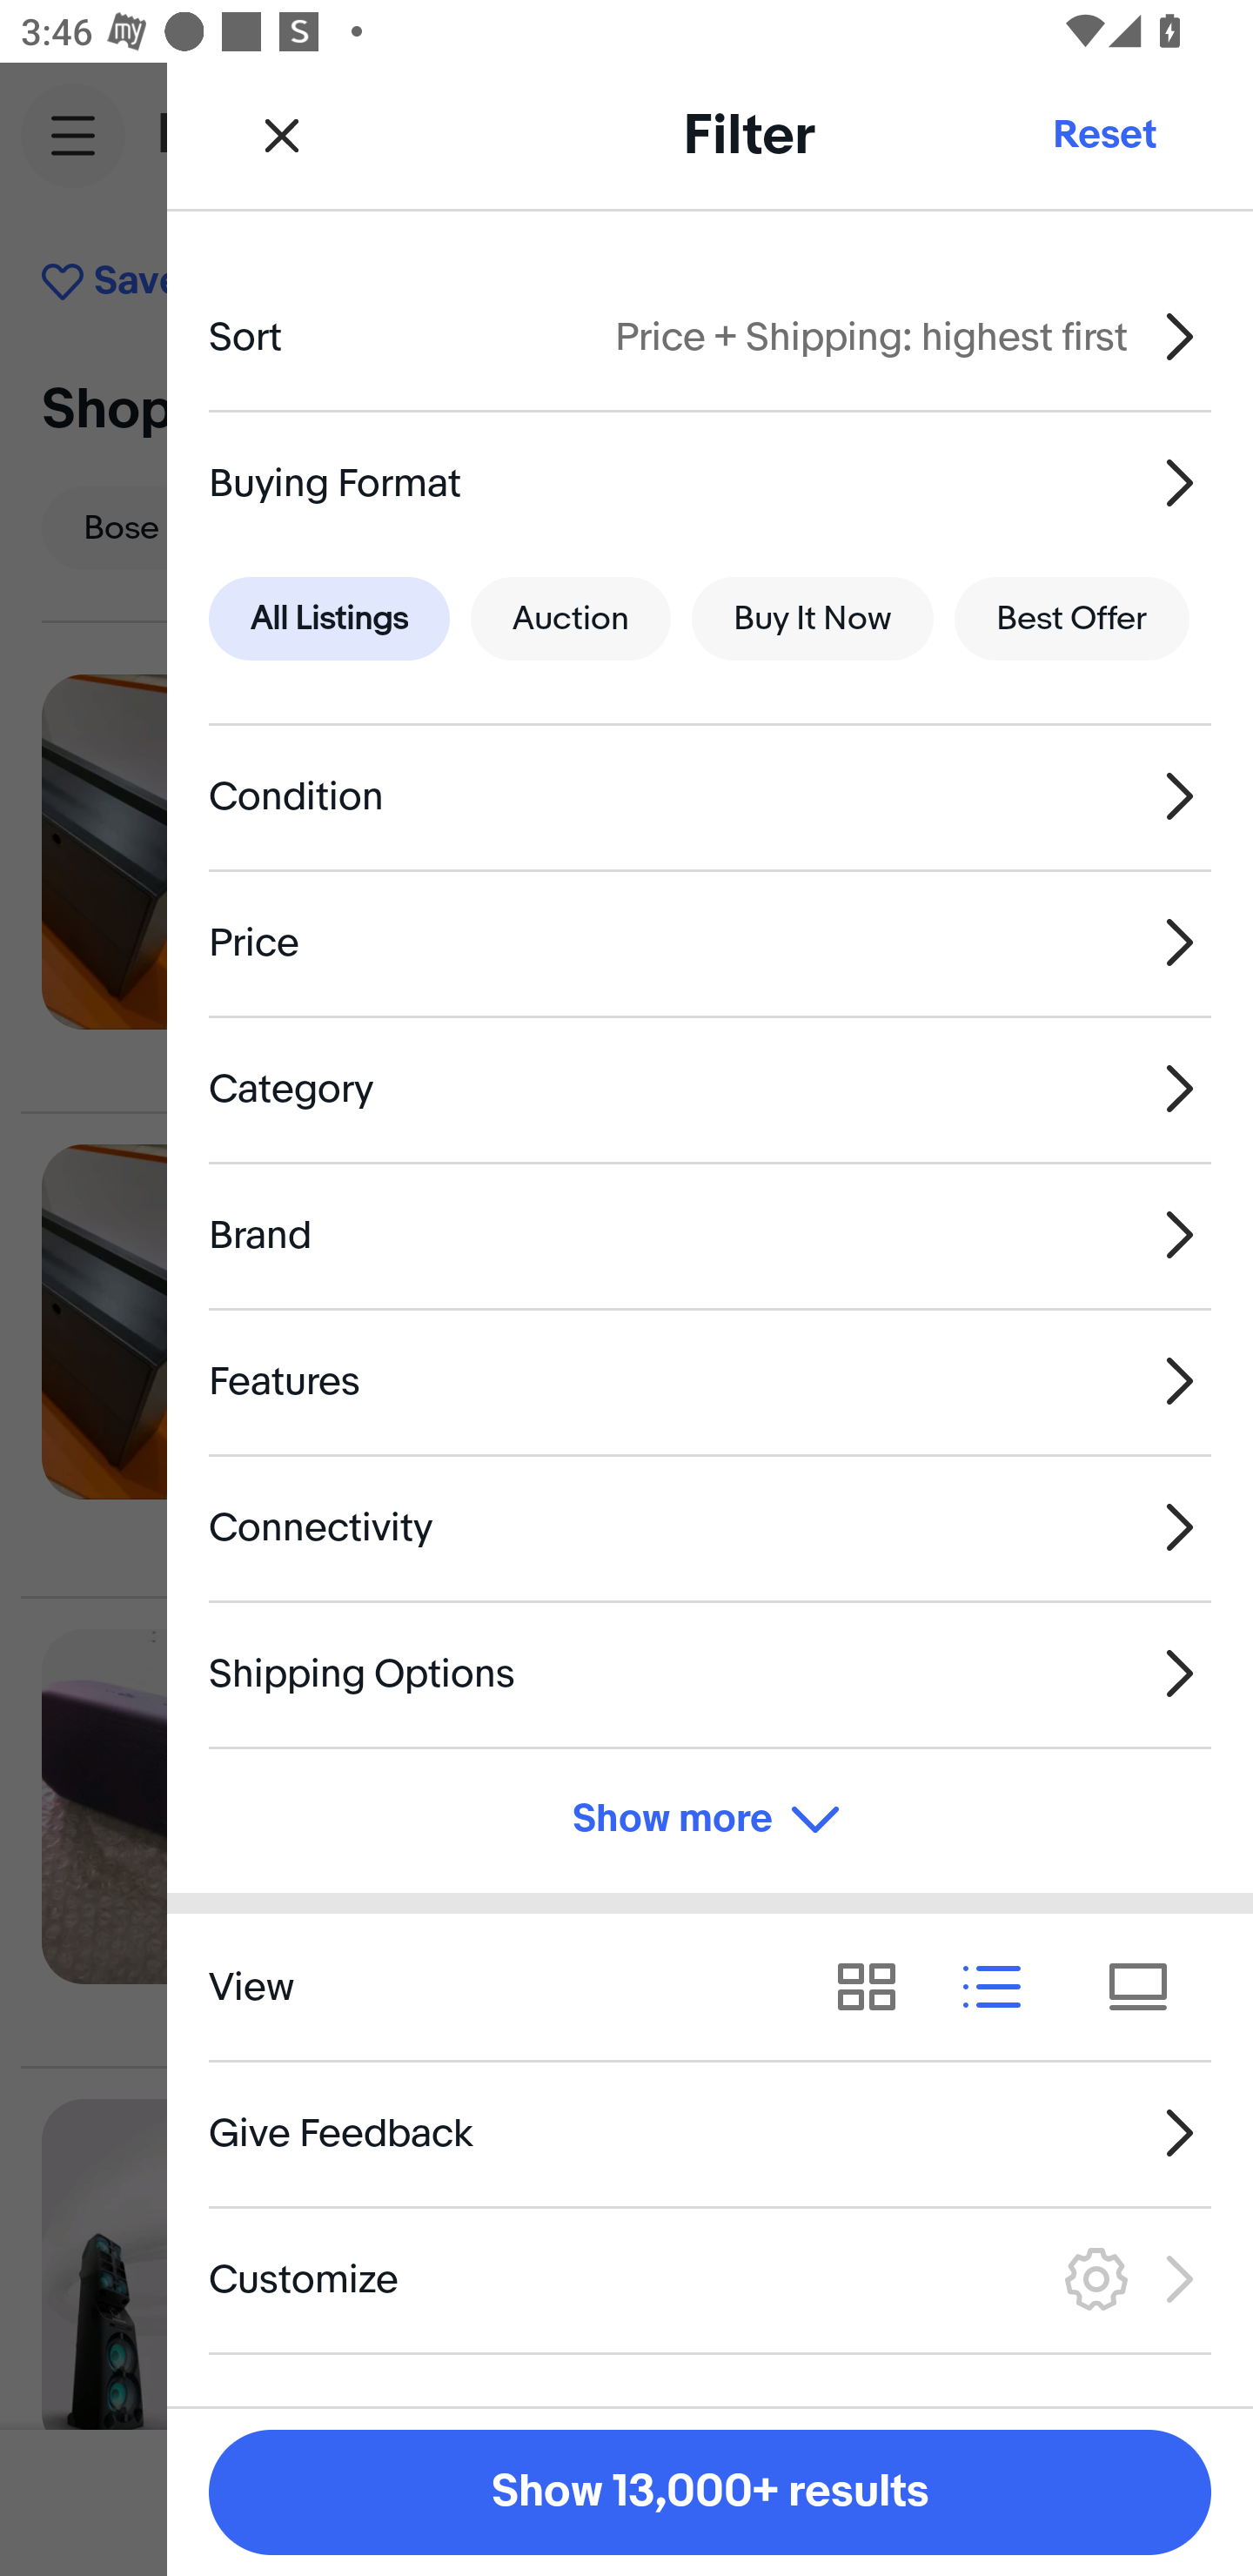  What do you see at coordinates (1002, 1988) in the screenshot?
I see `View results as list` at bounding box center [1002, 1988].